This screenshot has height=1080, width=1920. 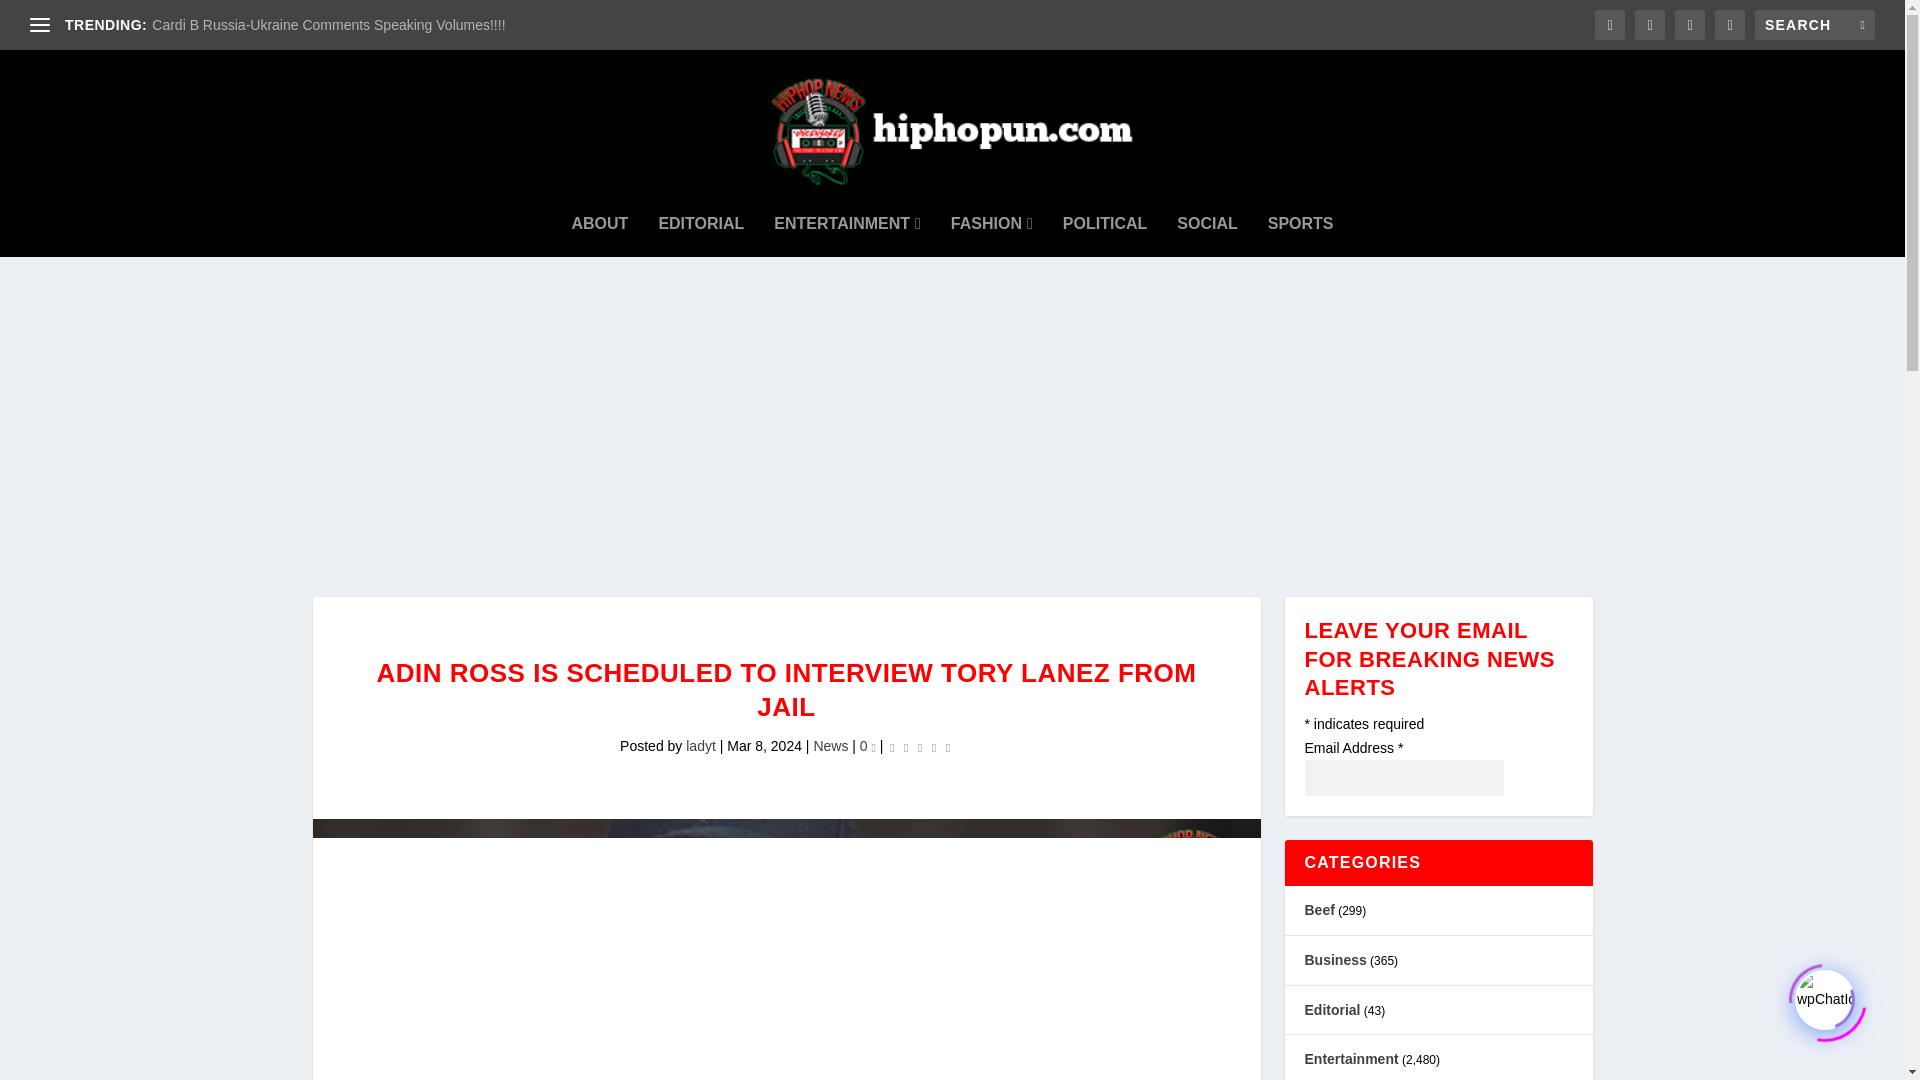 I want to click on EDITORIAL, so click(x=701, y=224).